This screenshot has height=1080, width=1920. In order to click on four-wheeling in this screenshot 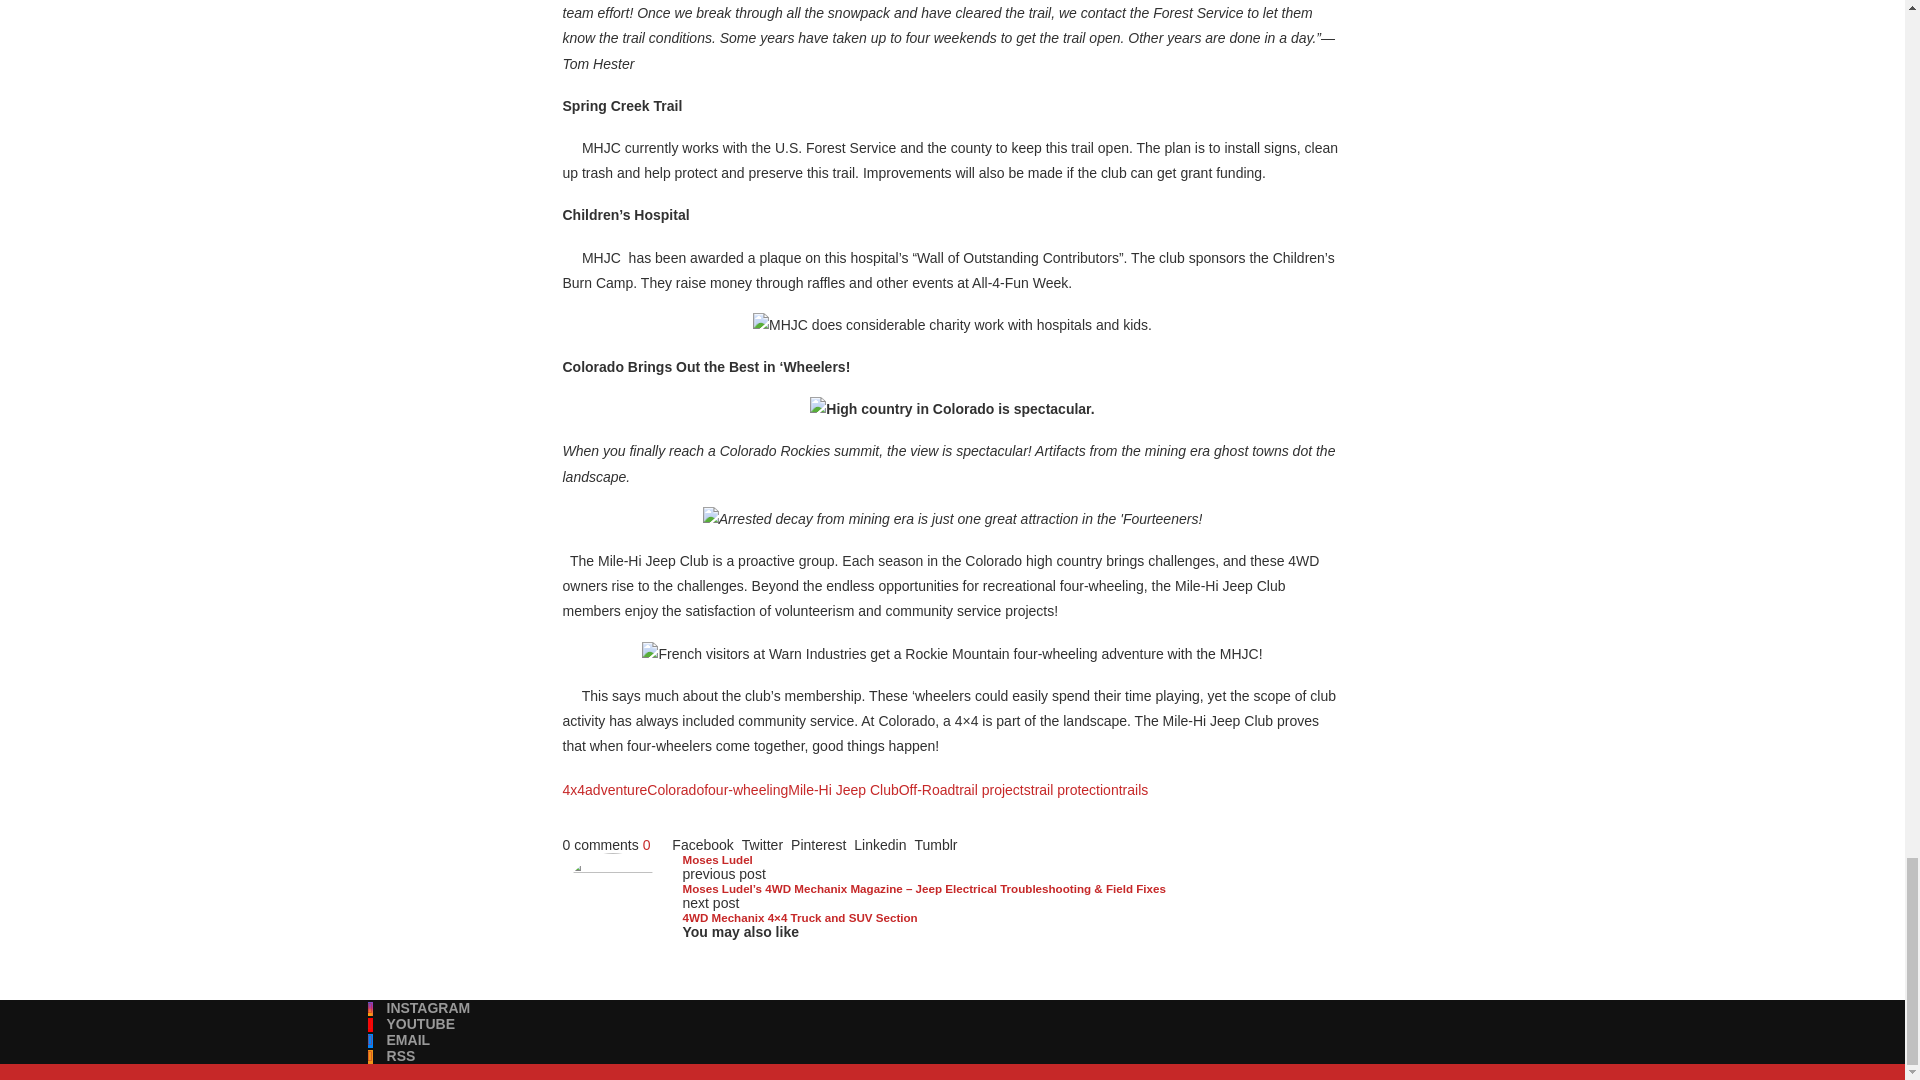, I will do `click(746, 790)`.